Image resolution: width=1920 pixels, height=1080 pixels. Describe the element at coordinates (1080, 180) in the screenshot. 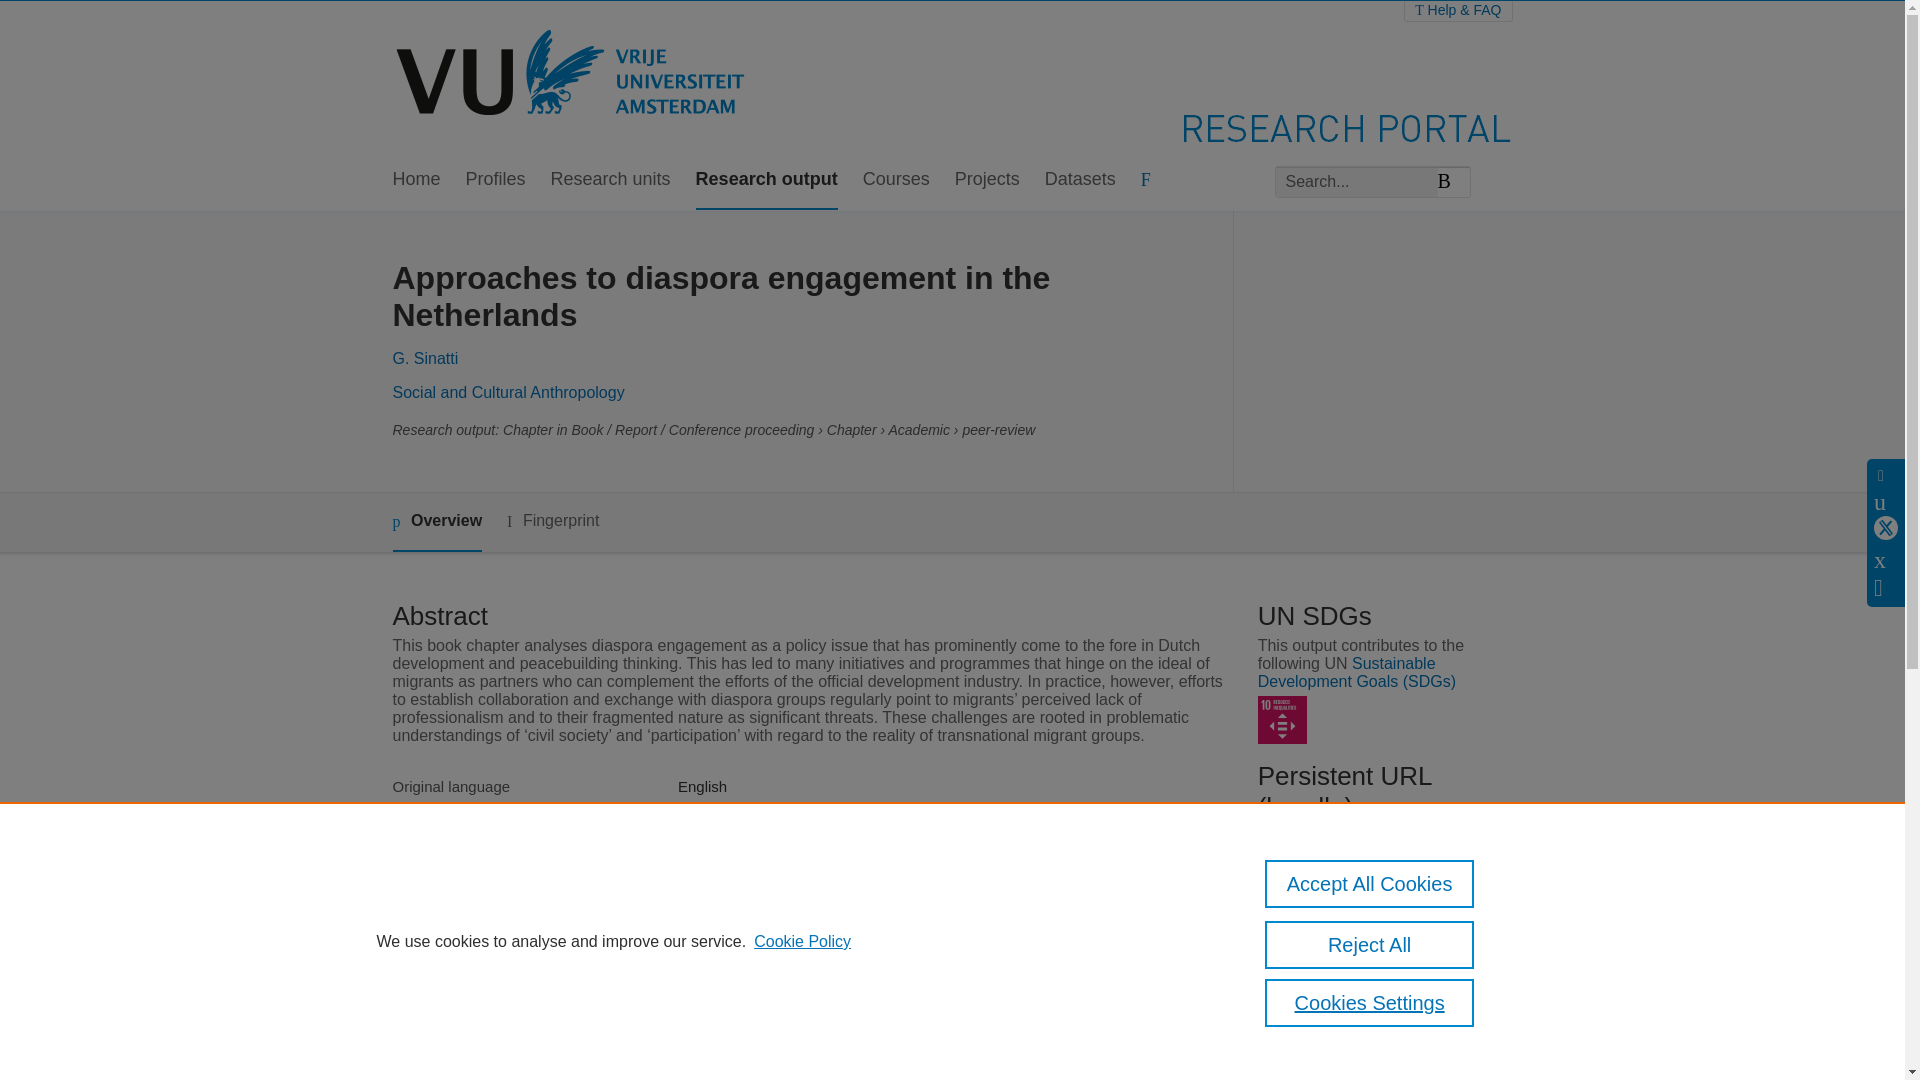

I see `Datasets` at that location.